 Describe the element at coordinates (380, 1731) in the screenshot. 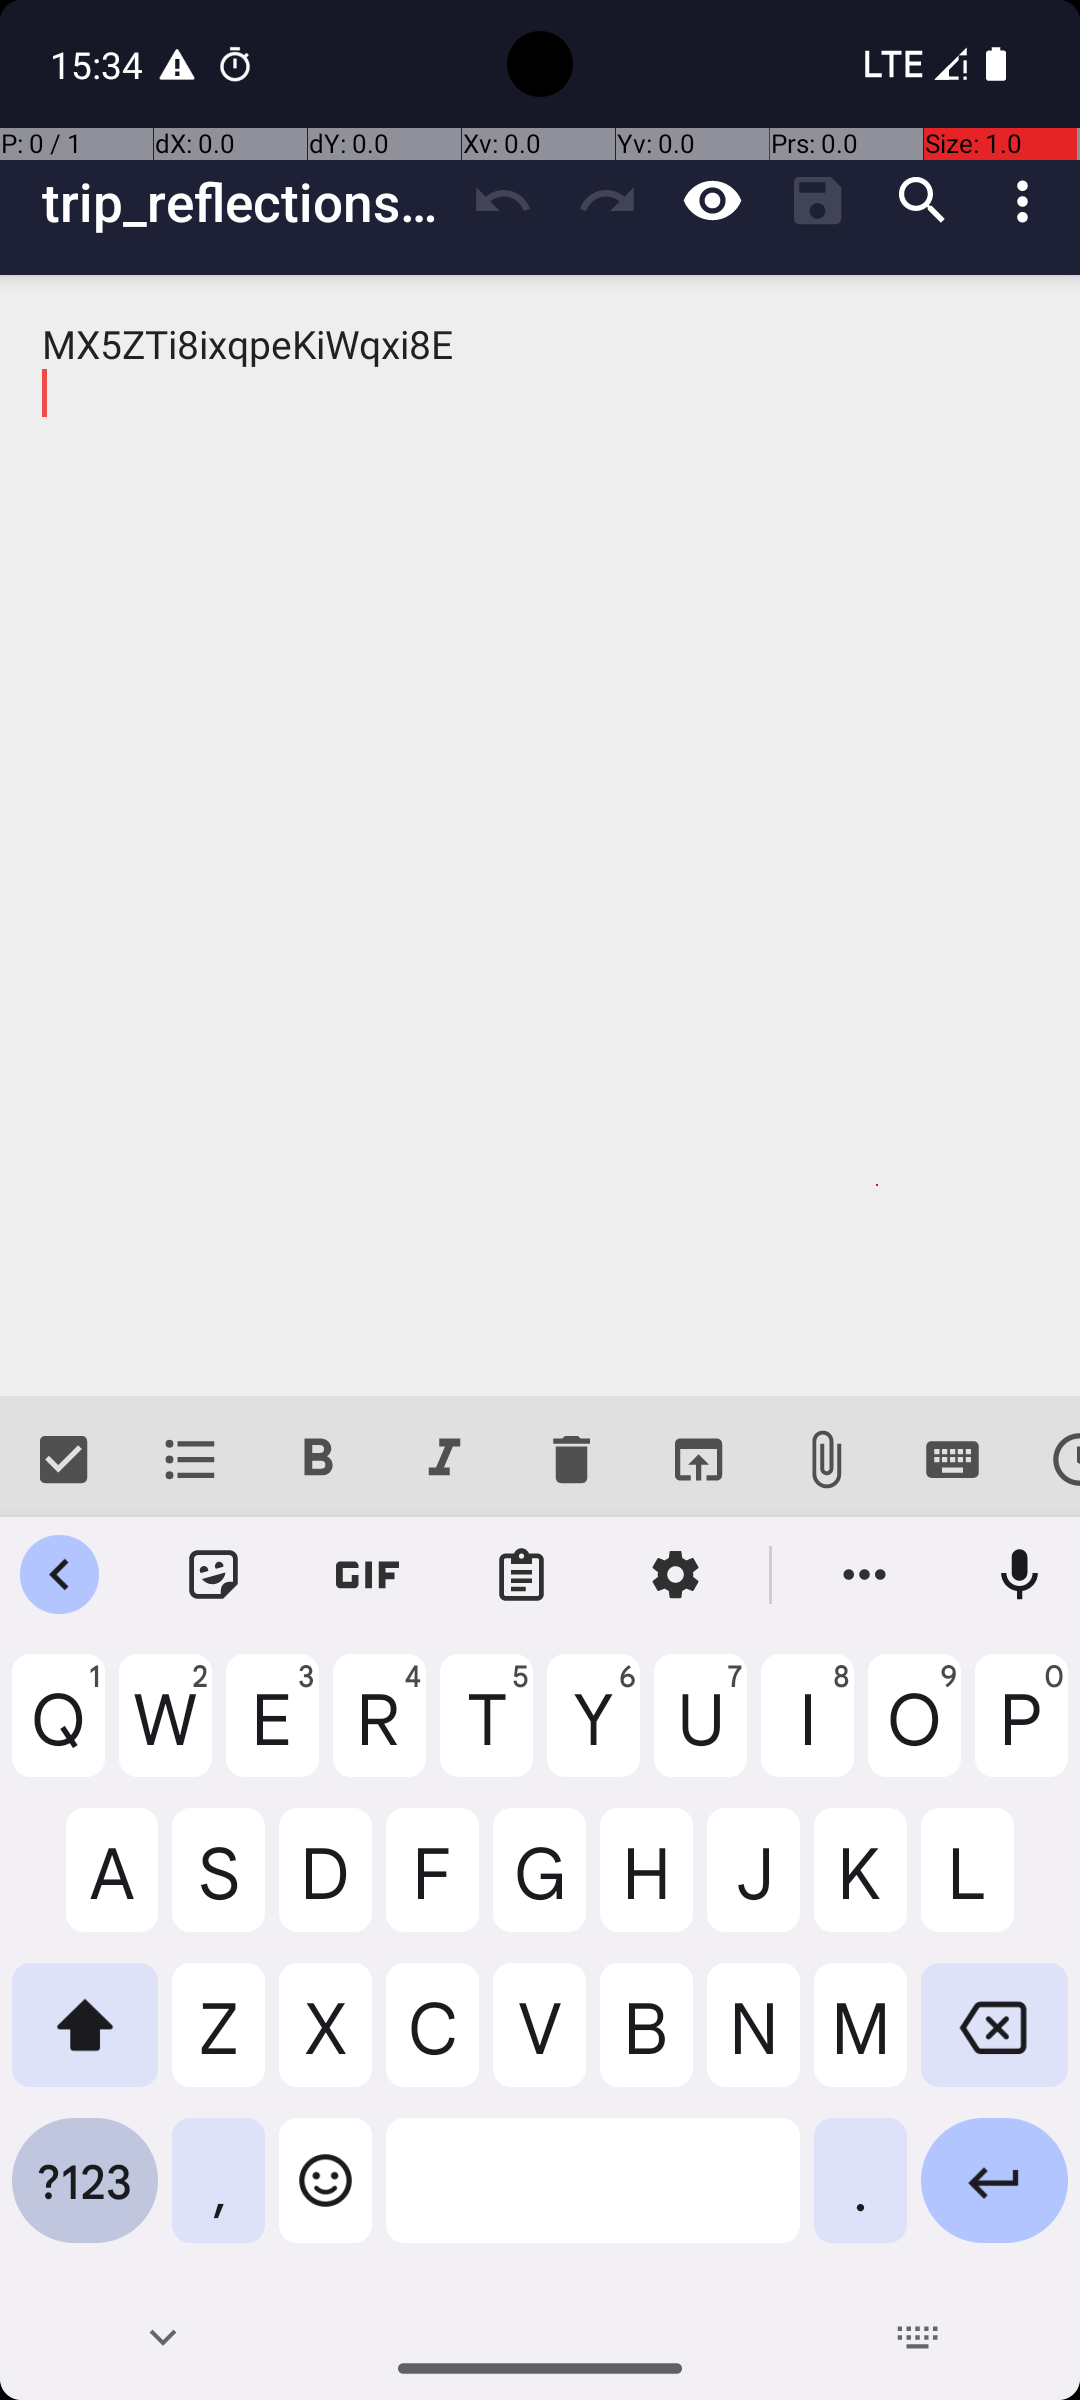

I see `R` at that location.